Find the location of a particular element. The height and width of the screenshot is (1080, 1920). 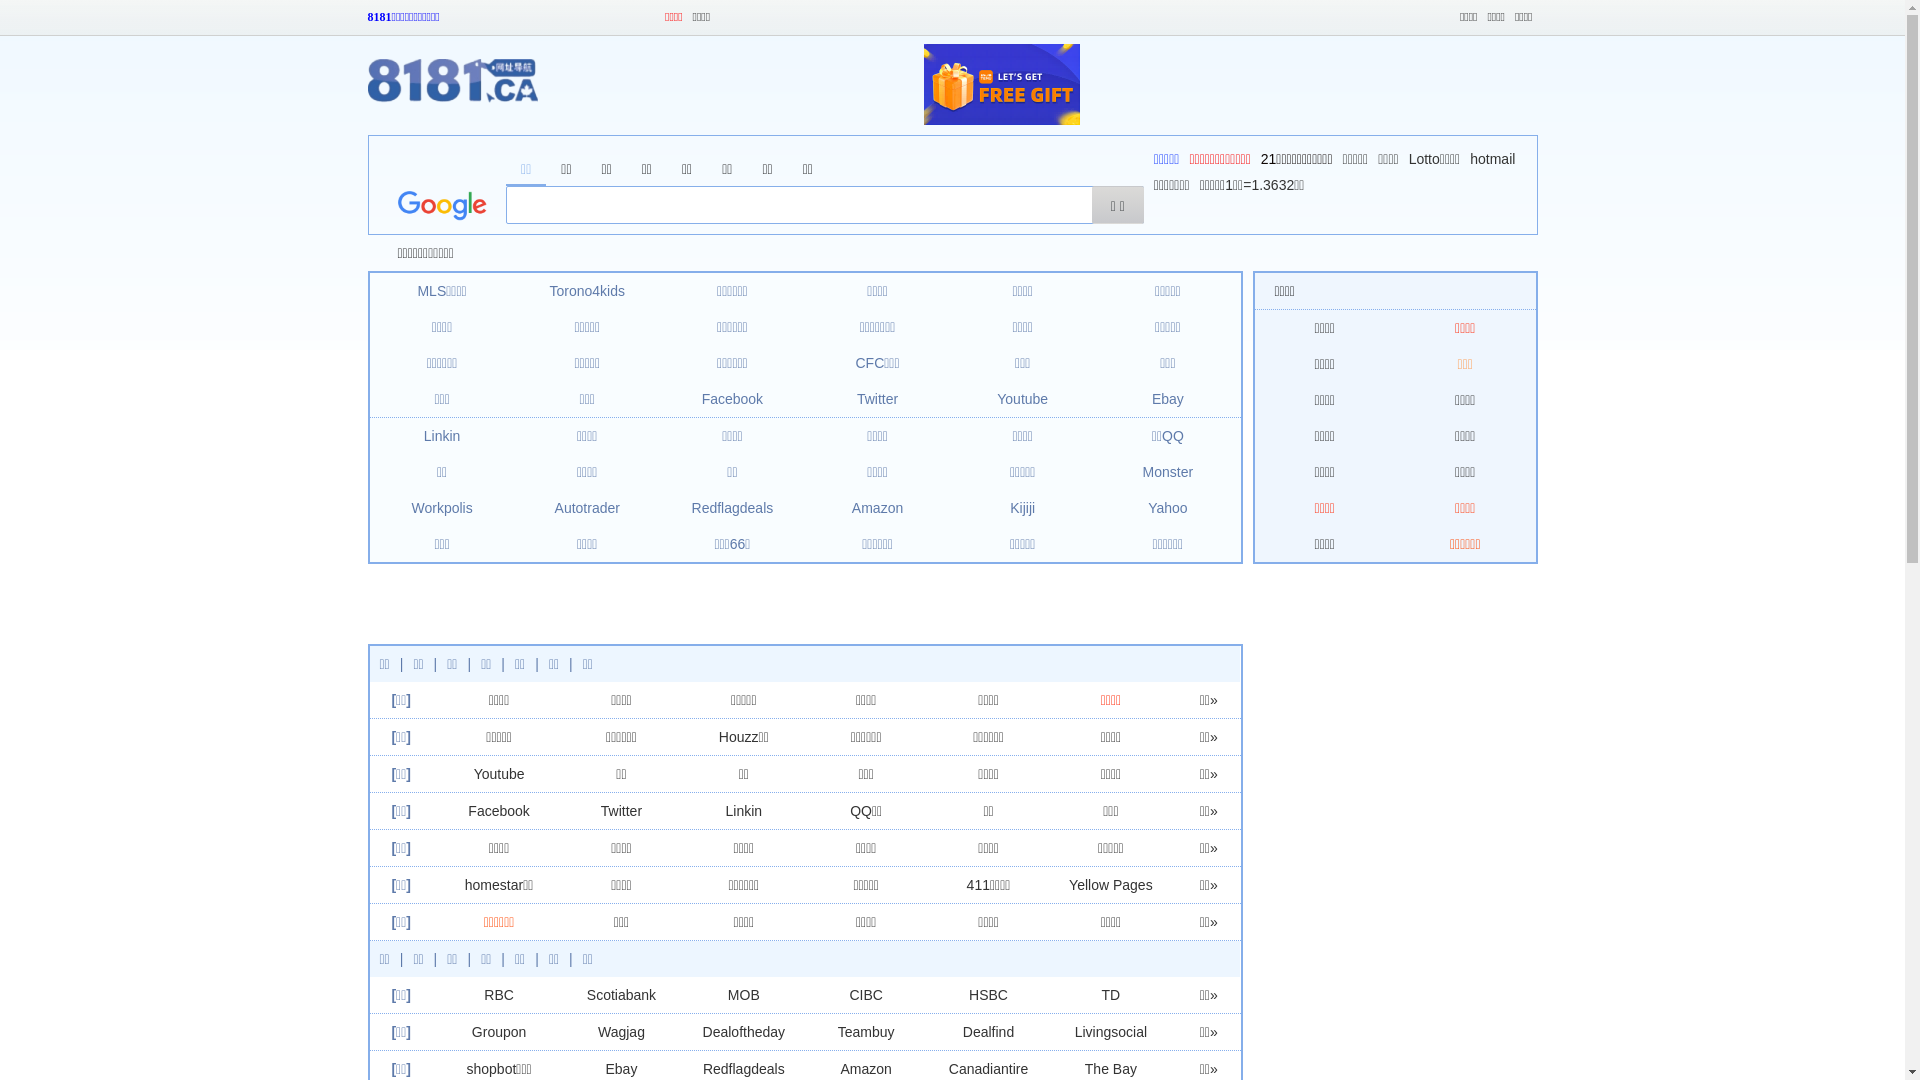

Linkin is located at coordinates (442, 436).